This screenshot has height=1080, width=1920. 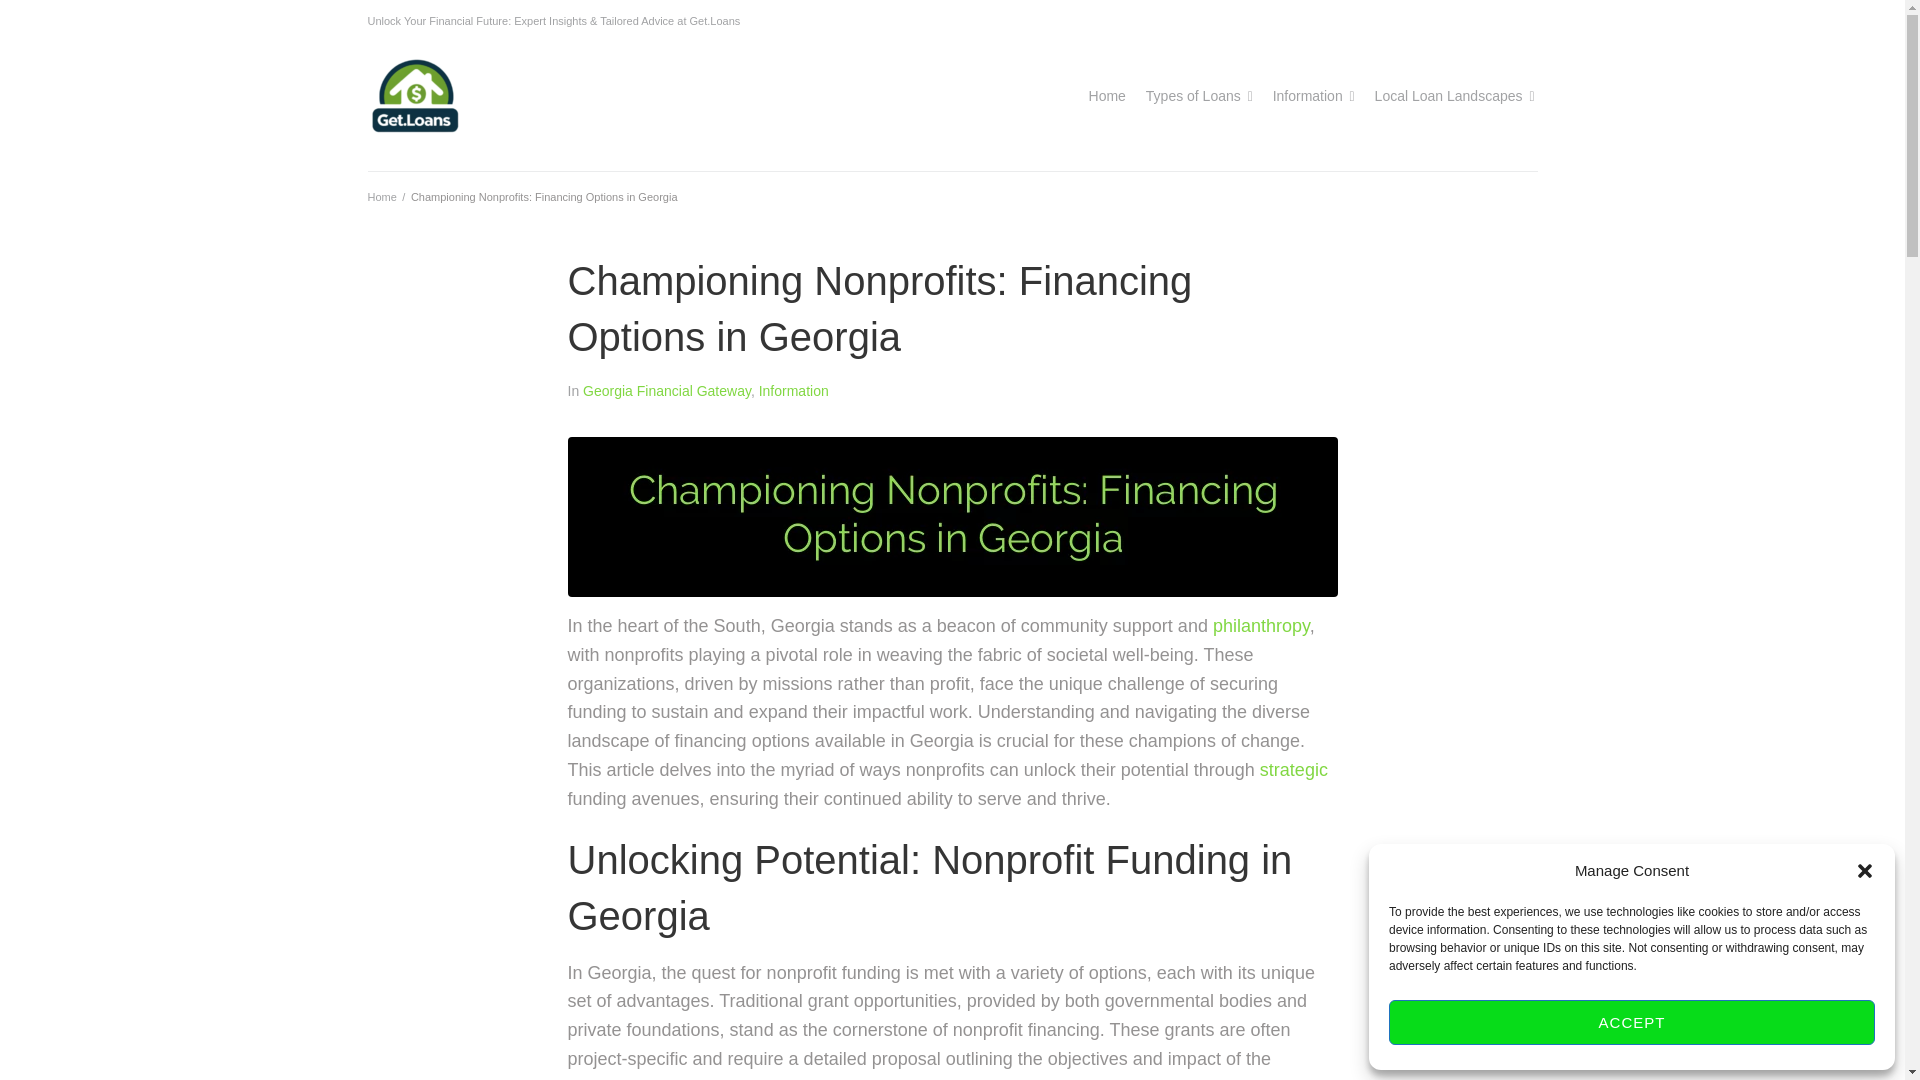 What do you see at coordinates (1294, 770) in the screenshot?
I see `Posts tagged with strategic` at bounding box center [1294, 770].